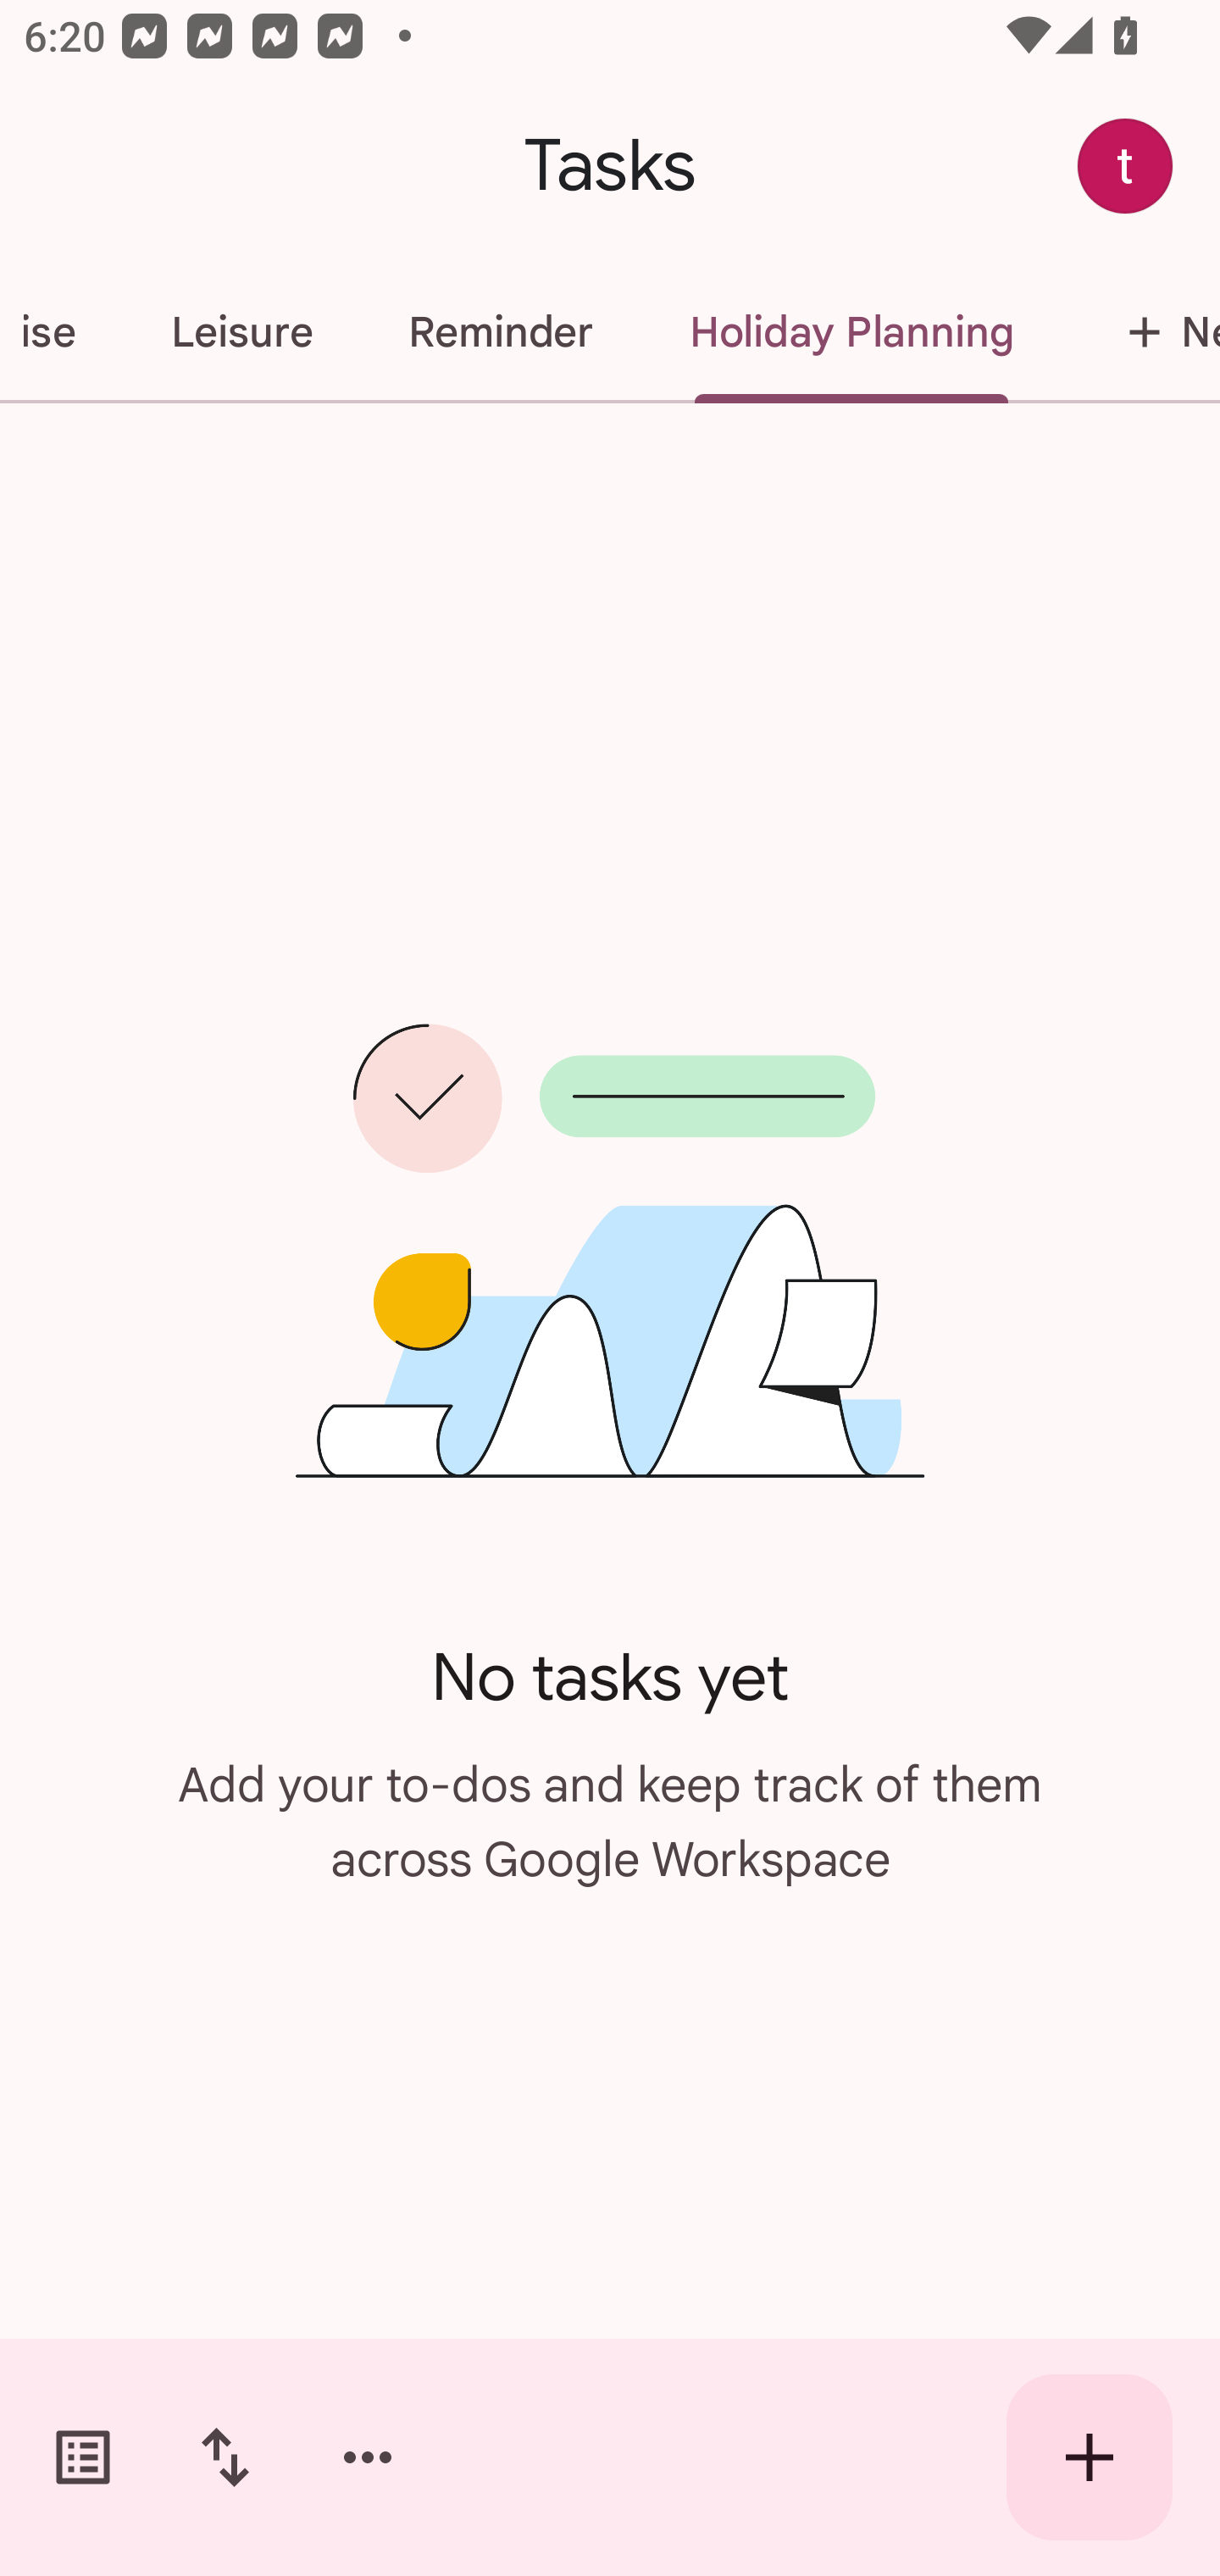 The height and width of the screenshot is (2576, 1220). Describe the element at coordinates (500, 332) in the screenshot. I see `Reminder` at that location.